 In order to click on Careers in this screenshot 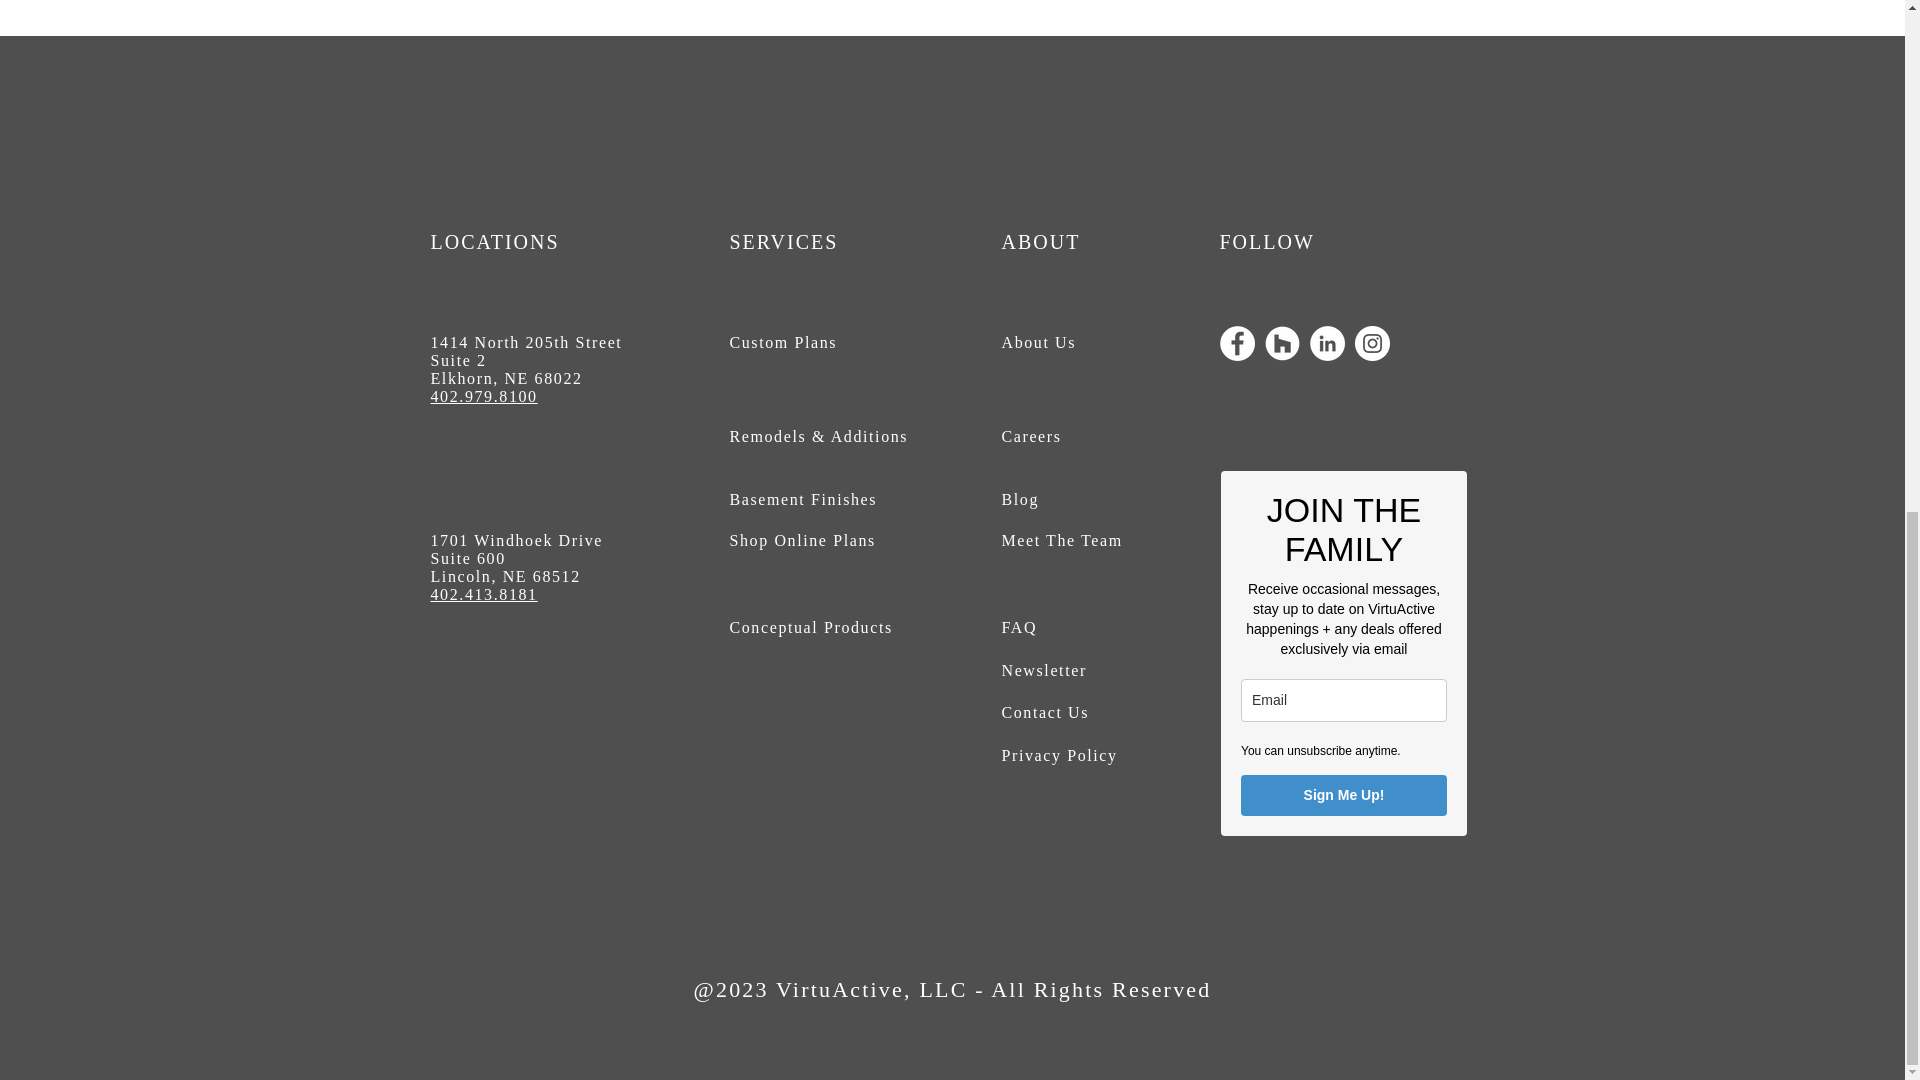, I will do `click(1032, 436)`.